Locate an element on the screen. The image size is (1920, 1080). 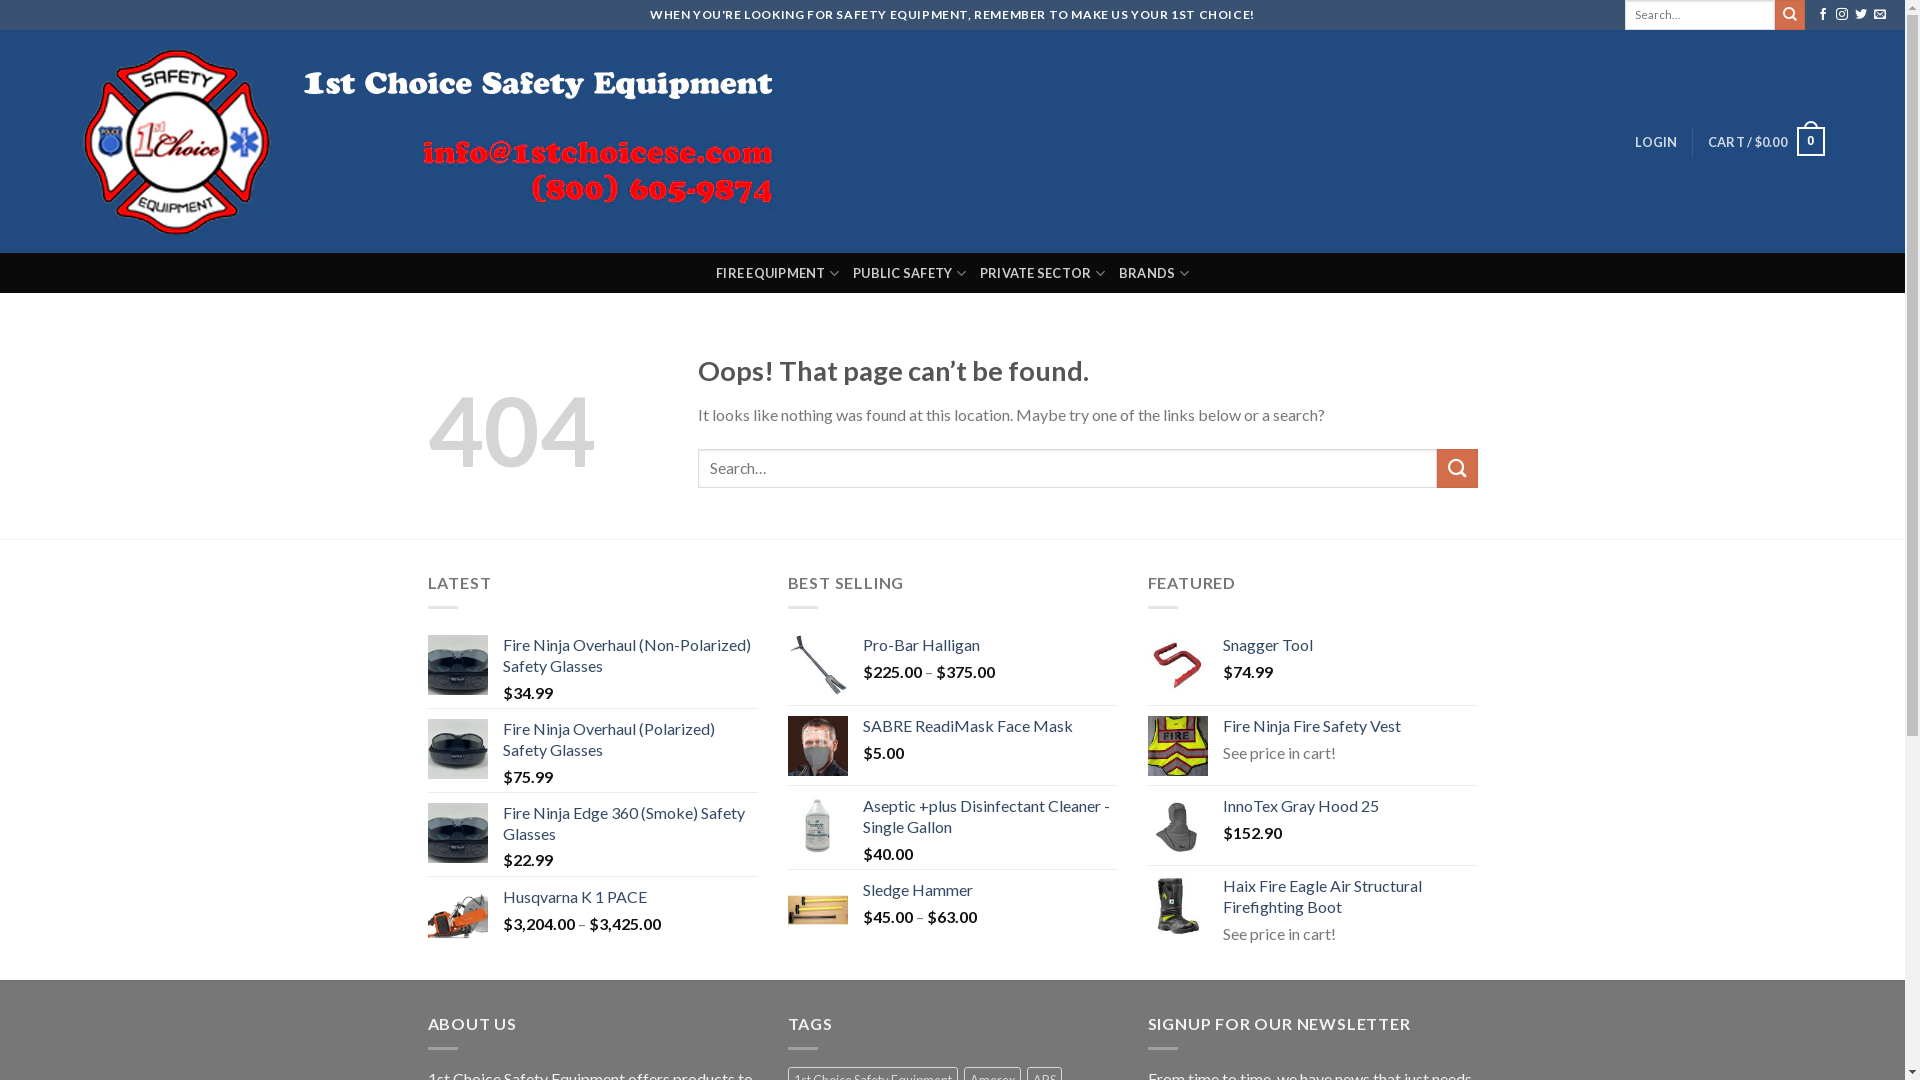
Follow on Instagram is located at coordinates (1842, 15).